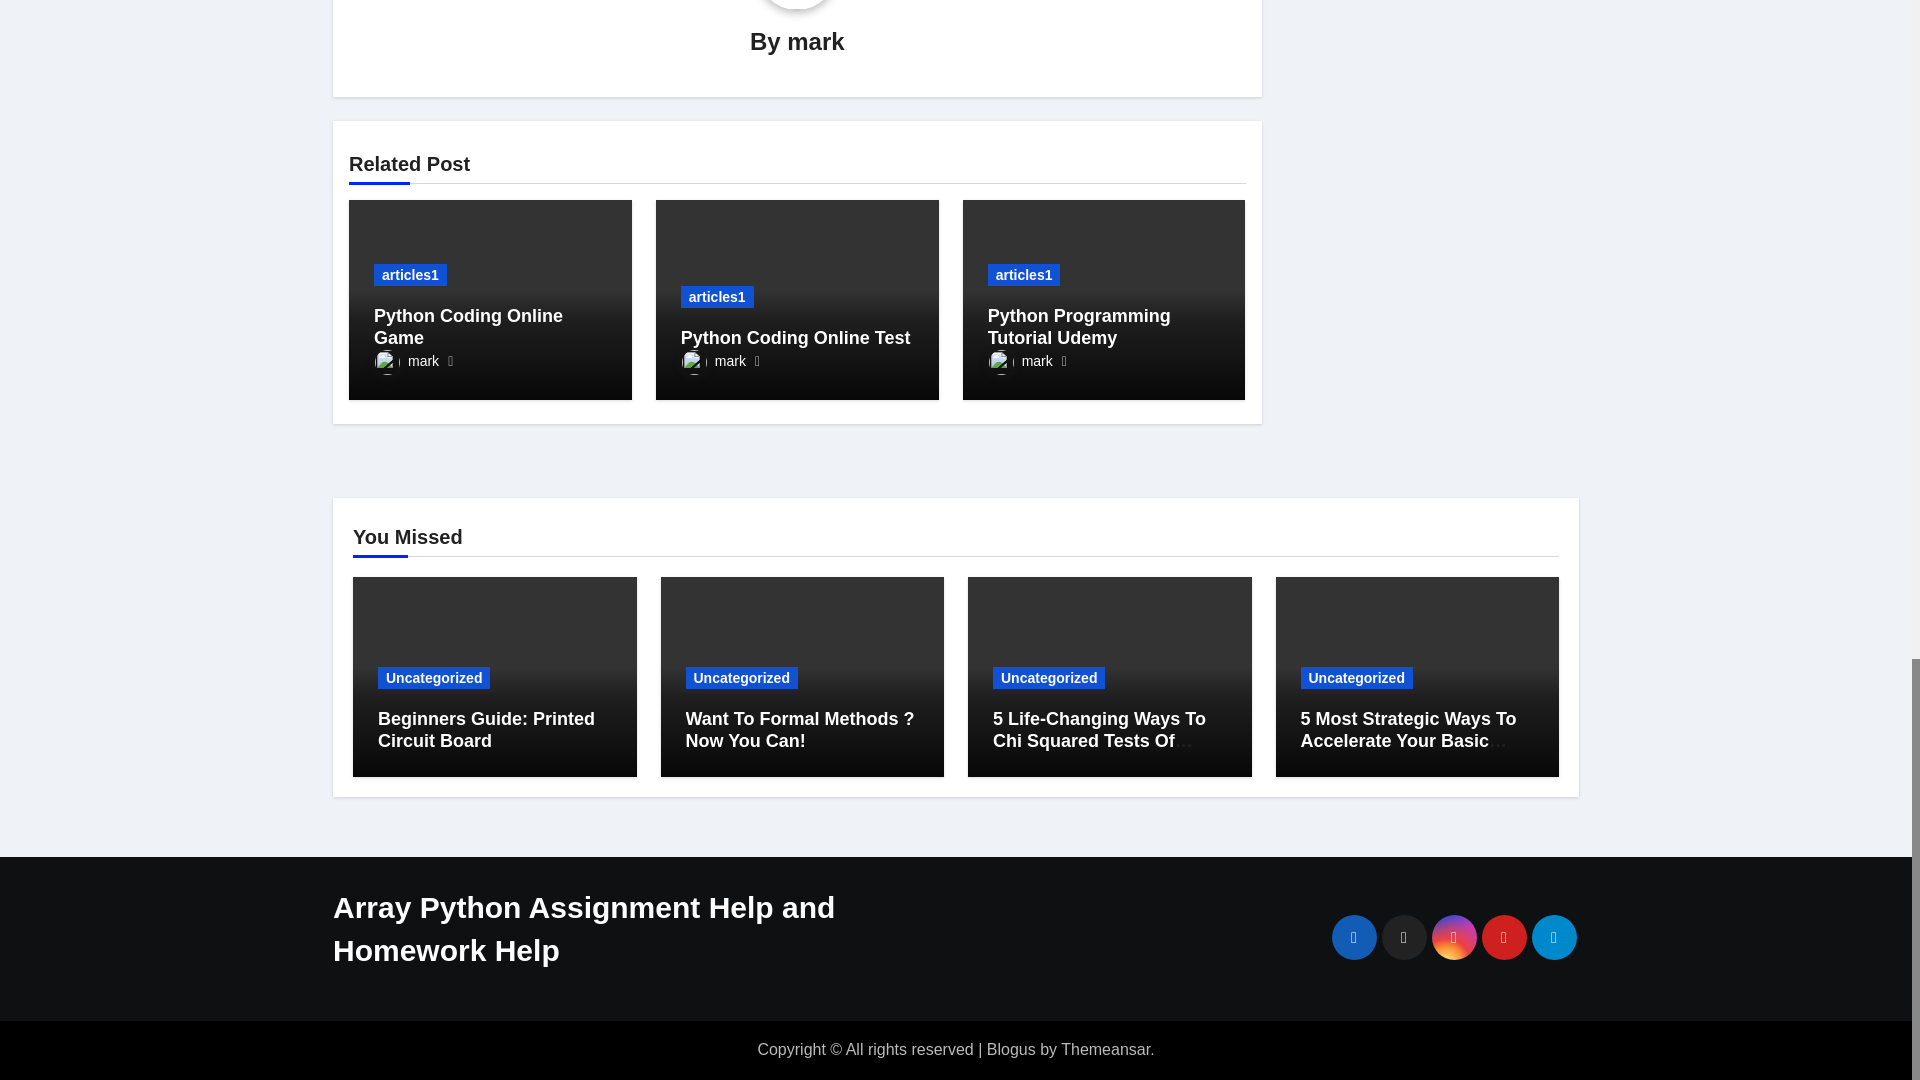 The width and height of the screenshot is (1920, 1080). What do you see at coordinates (1080, 326) in the screenshot?
I see `Permalink to: Python Programming Tutorial Udemy` at bounding box center [1080, 326].